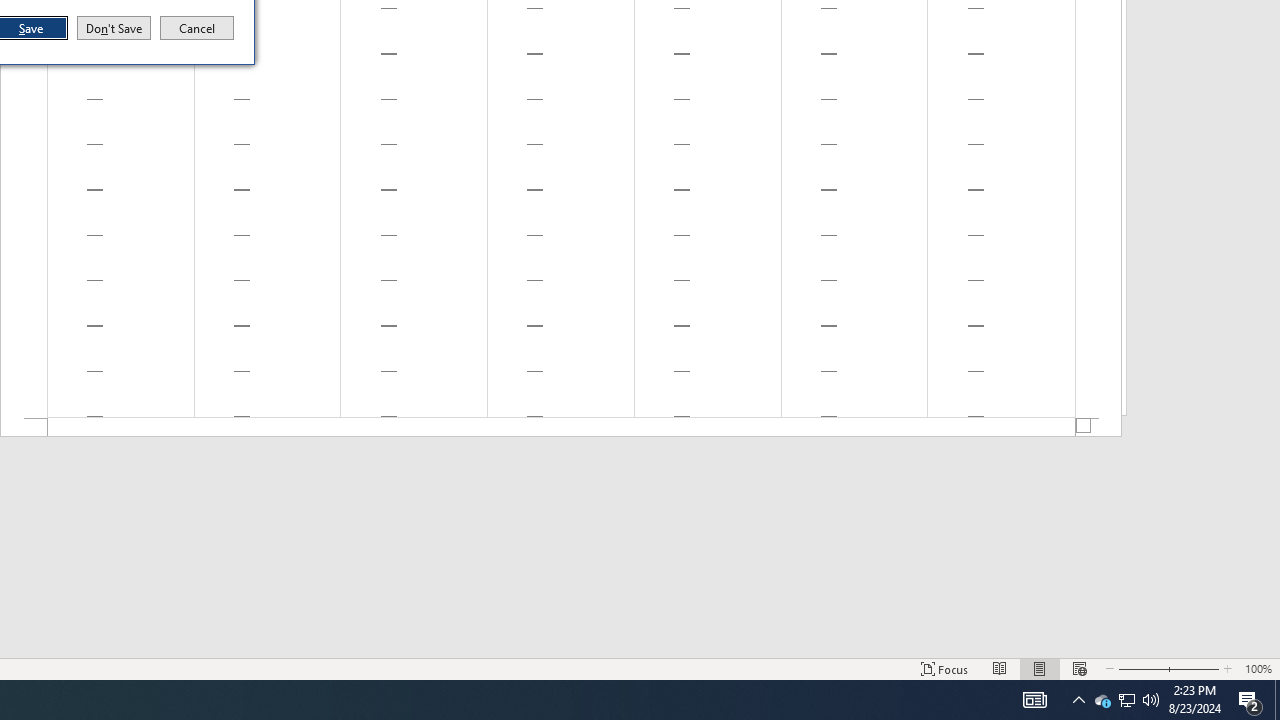  What do you see at coordinates (1151, 700) in the screenshot?
I see `Q2790: 100%` at bounding box center [1151, 700].